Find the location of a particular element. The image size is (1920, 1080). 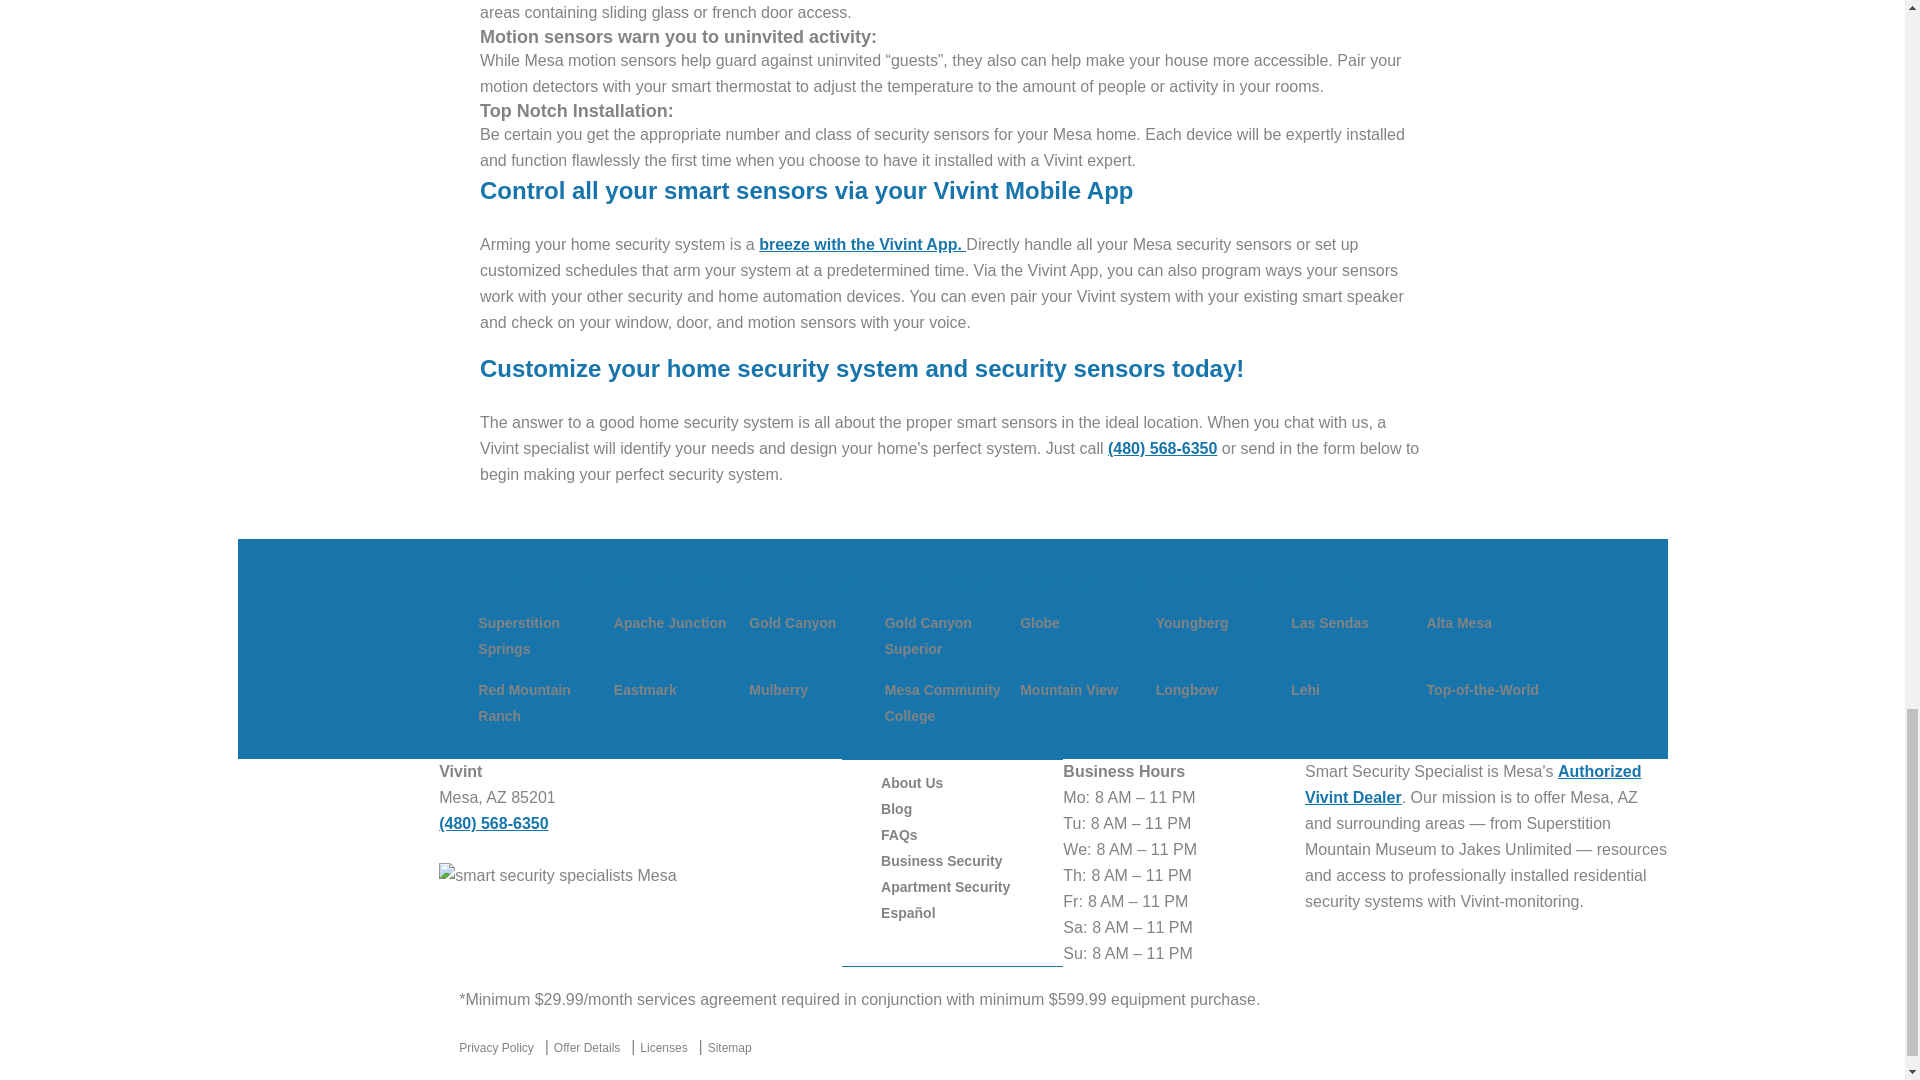

Gold Canyon Superior is located at coordinates (928, 635).